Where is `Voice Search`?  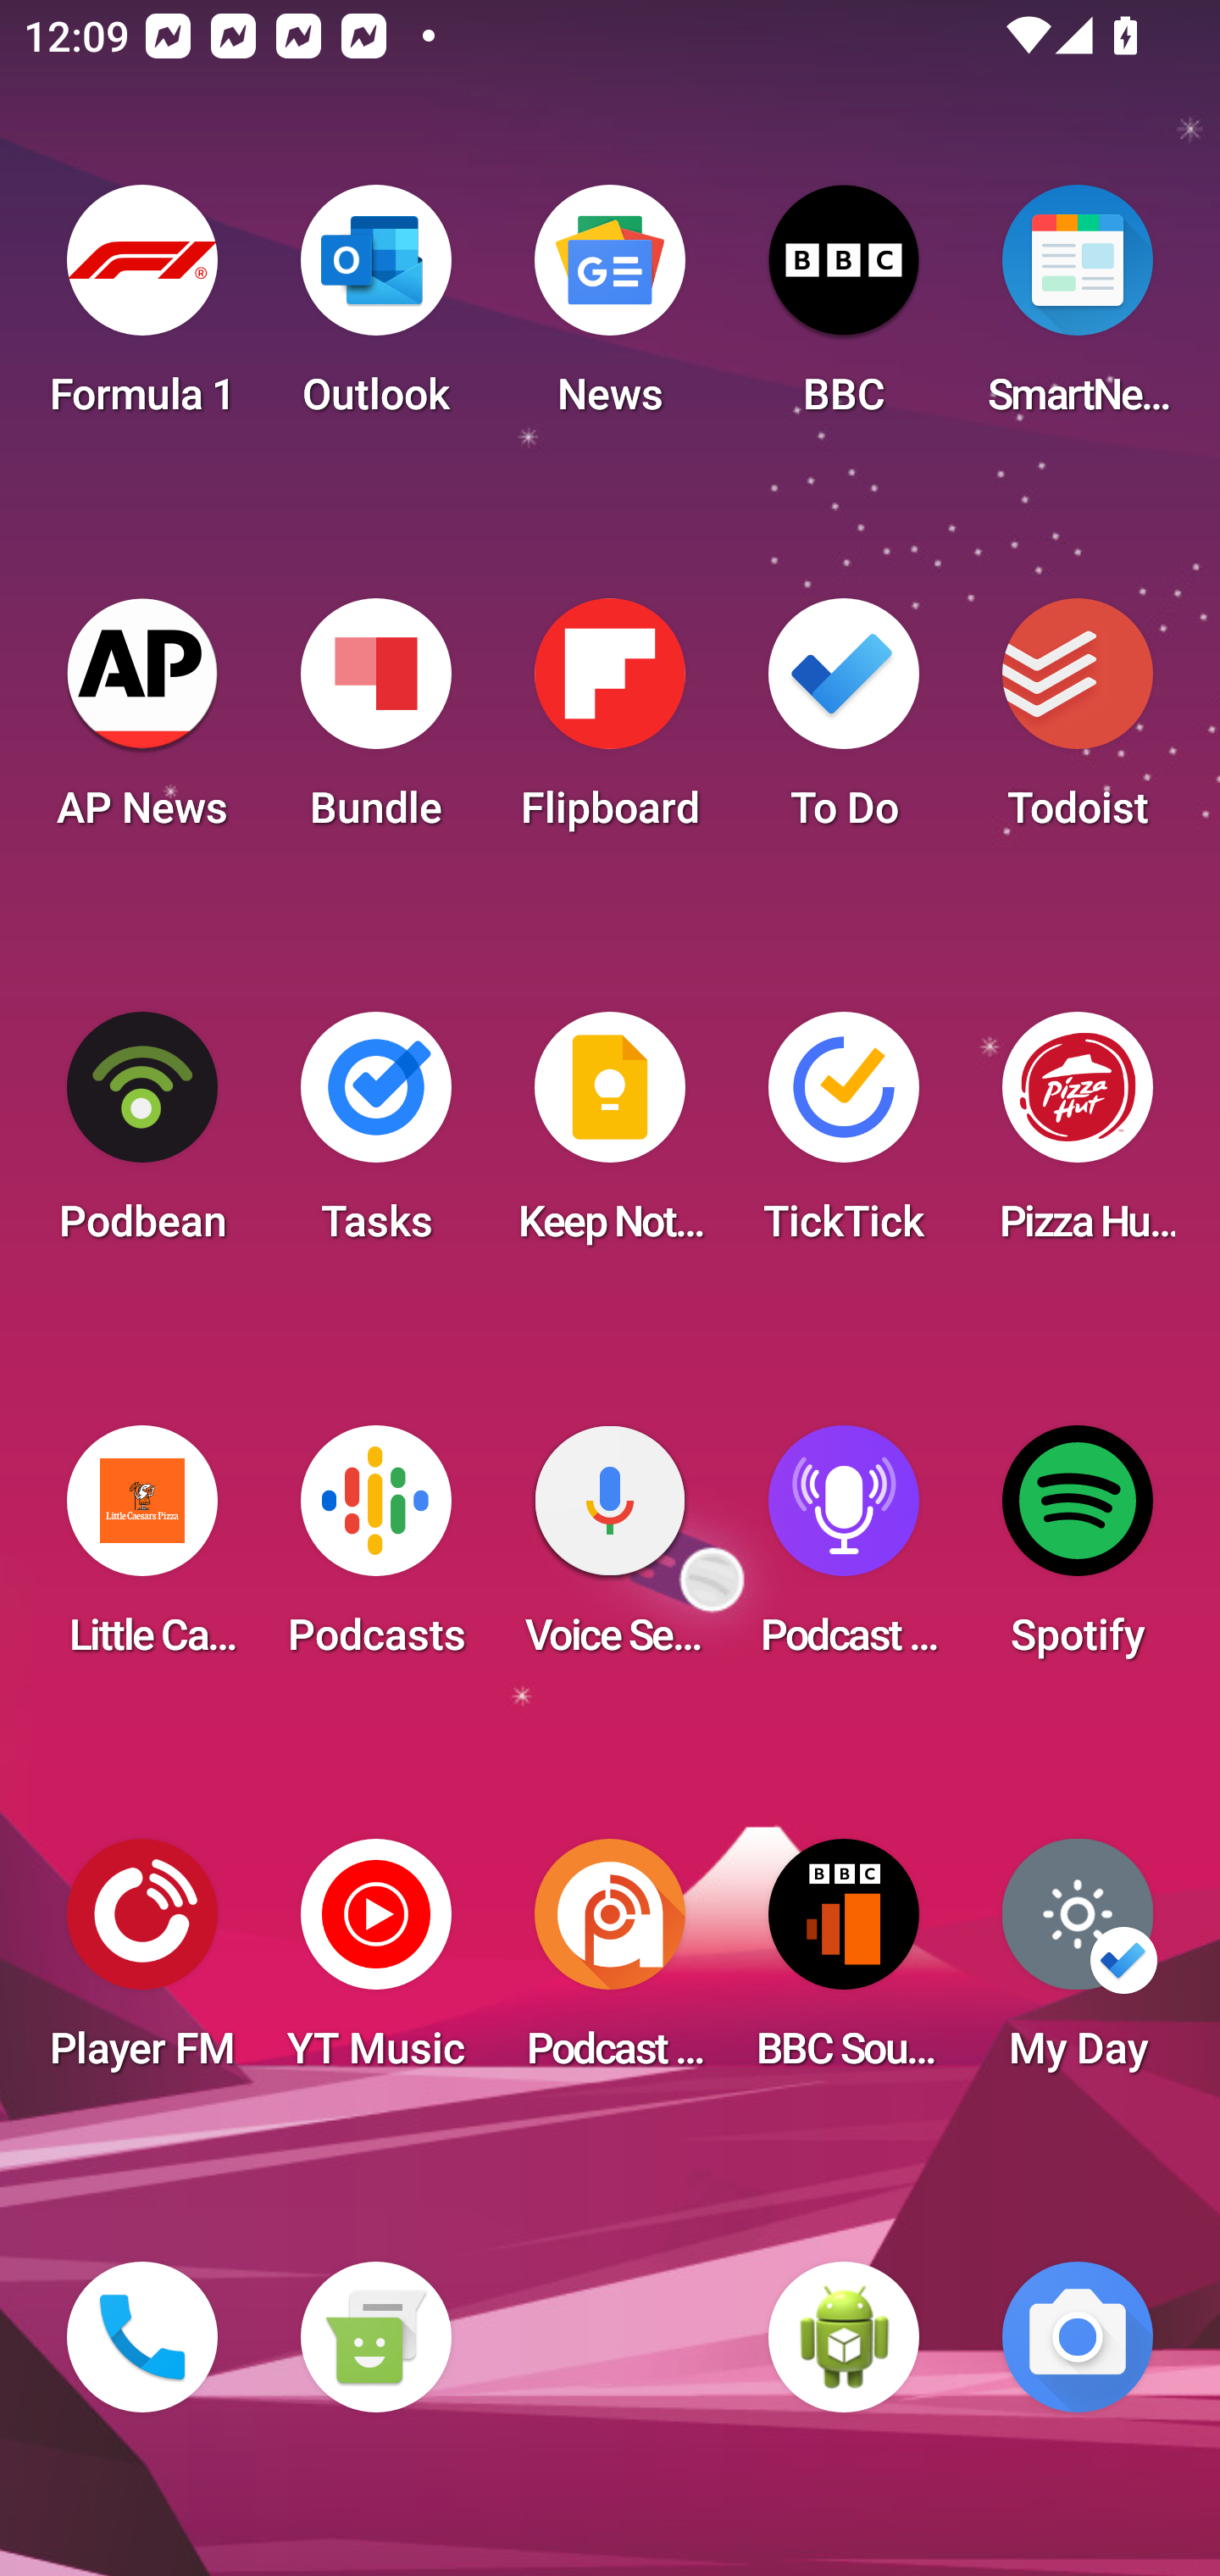
Voice Search is located at coordinates (610, 1551).